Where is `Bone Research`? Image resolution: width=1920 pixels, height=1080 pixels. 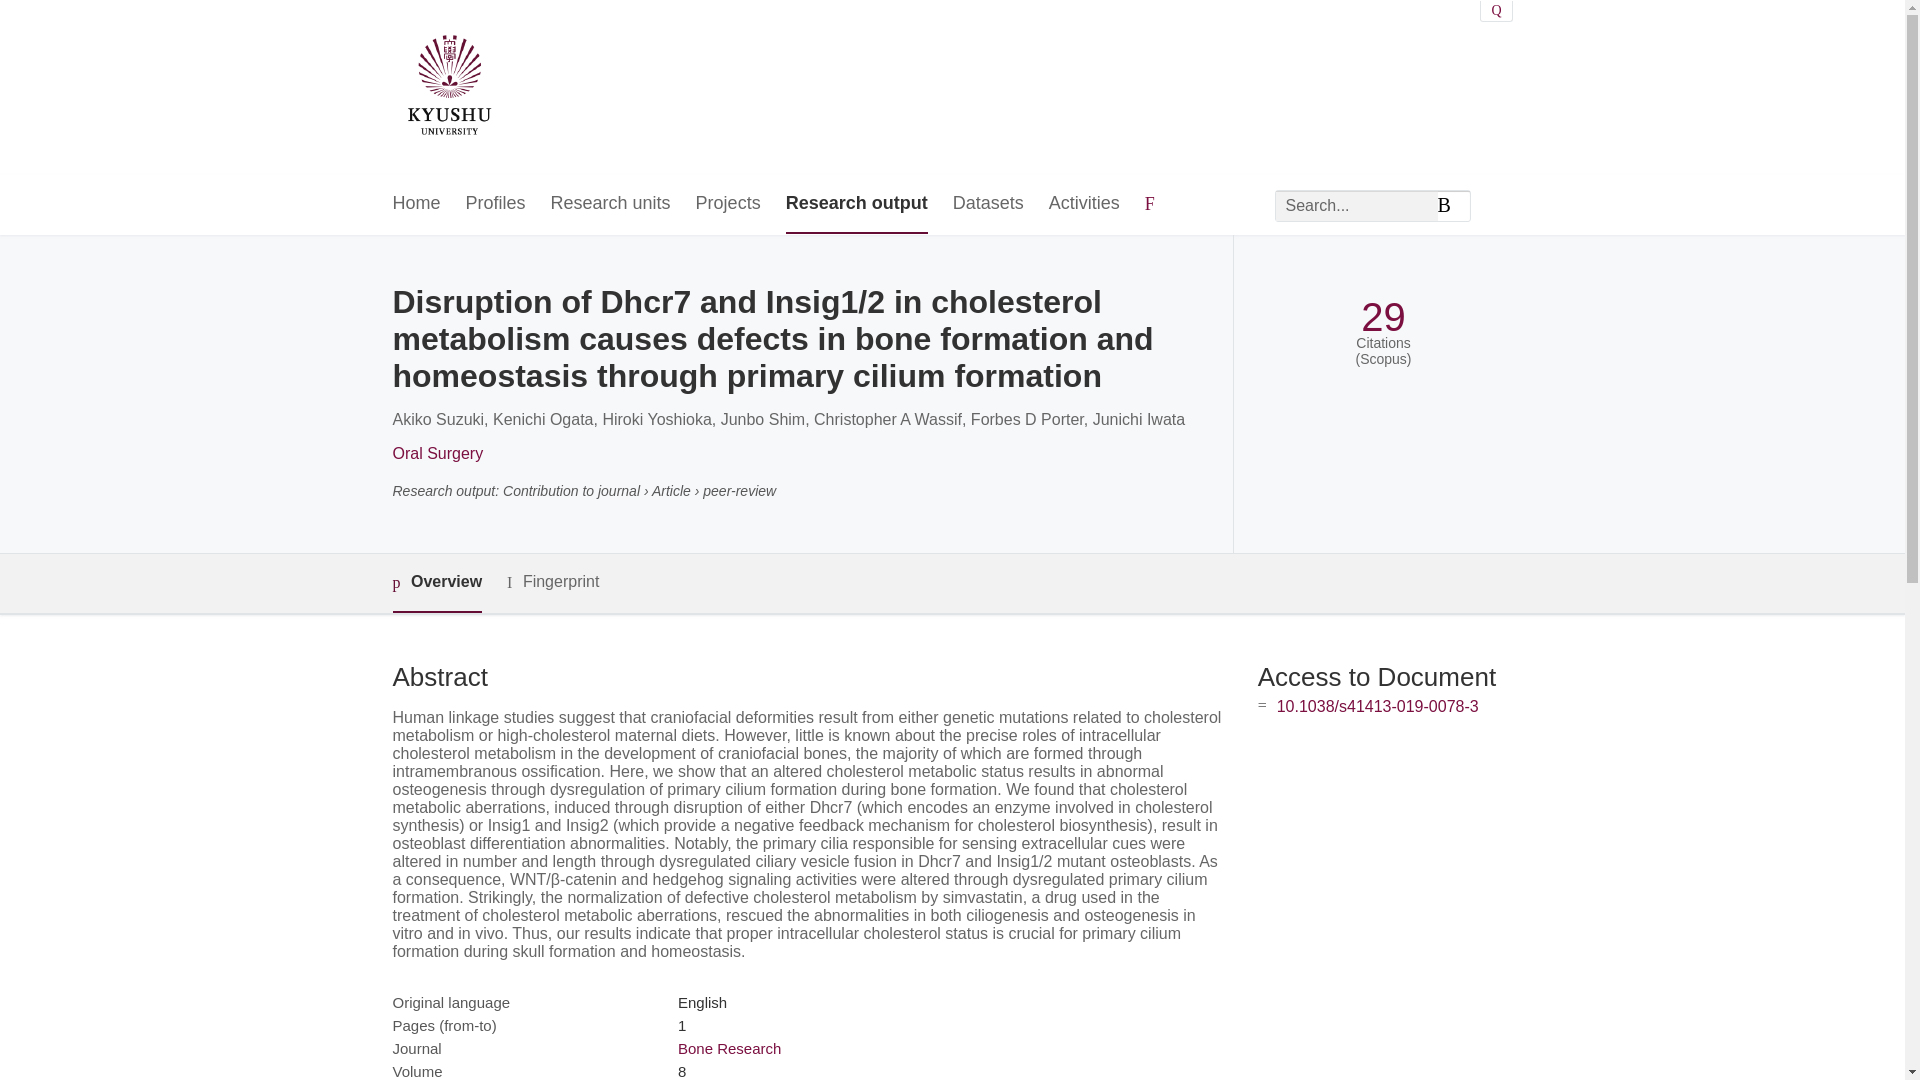 Bone Research is located at coordinates (729, 1048).